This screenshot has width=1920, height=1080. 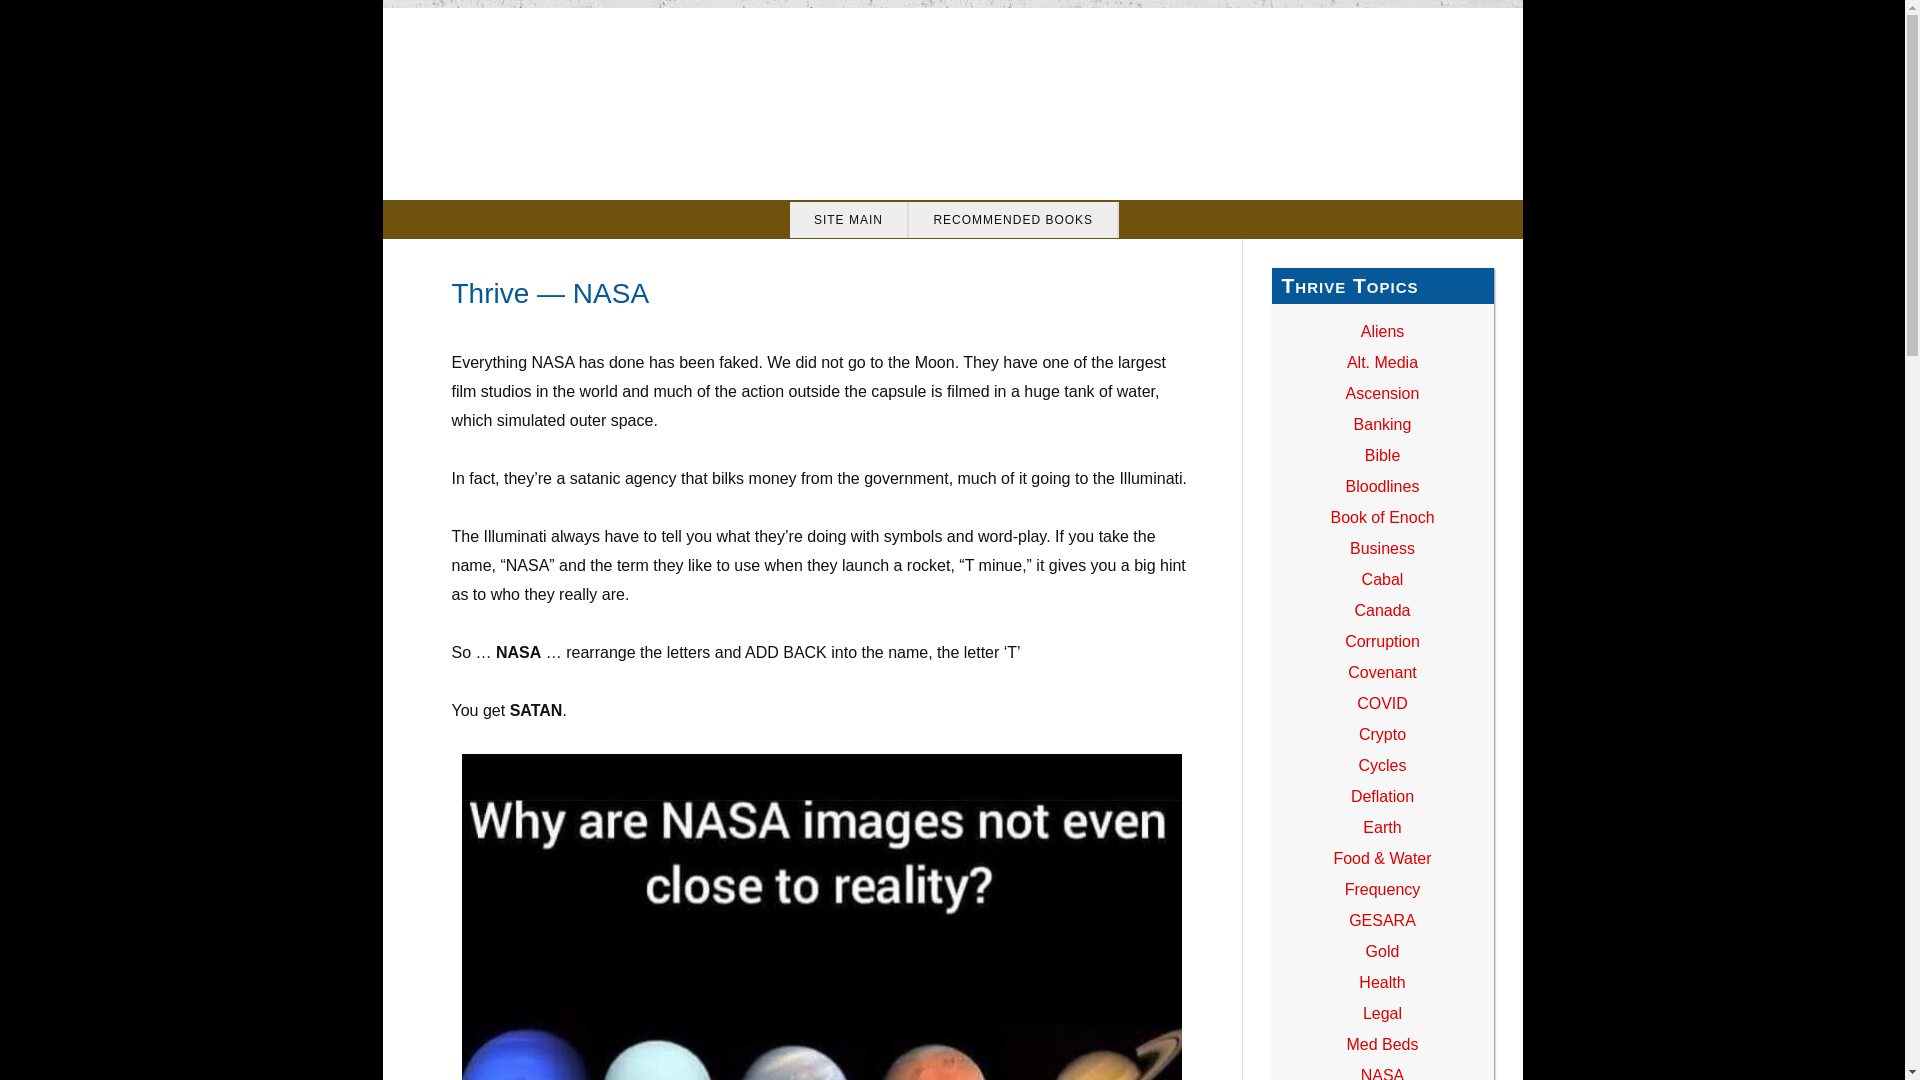 I want to click on Health, so click(x=1382, y=982).